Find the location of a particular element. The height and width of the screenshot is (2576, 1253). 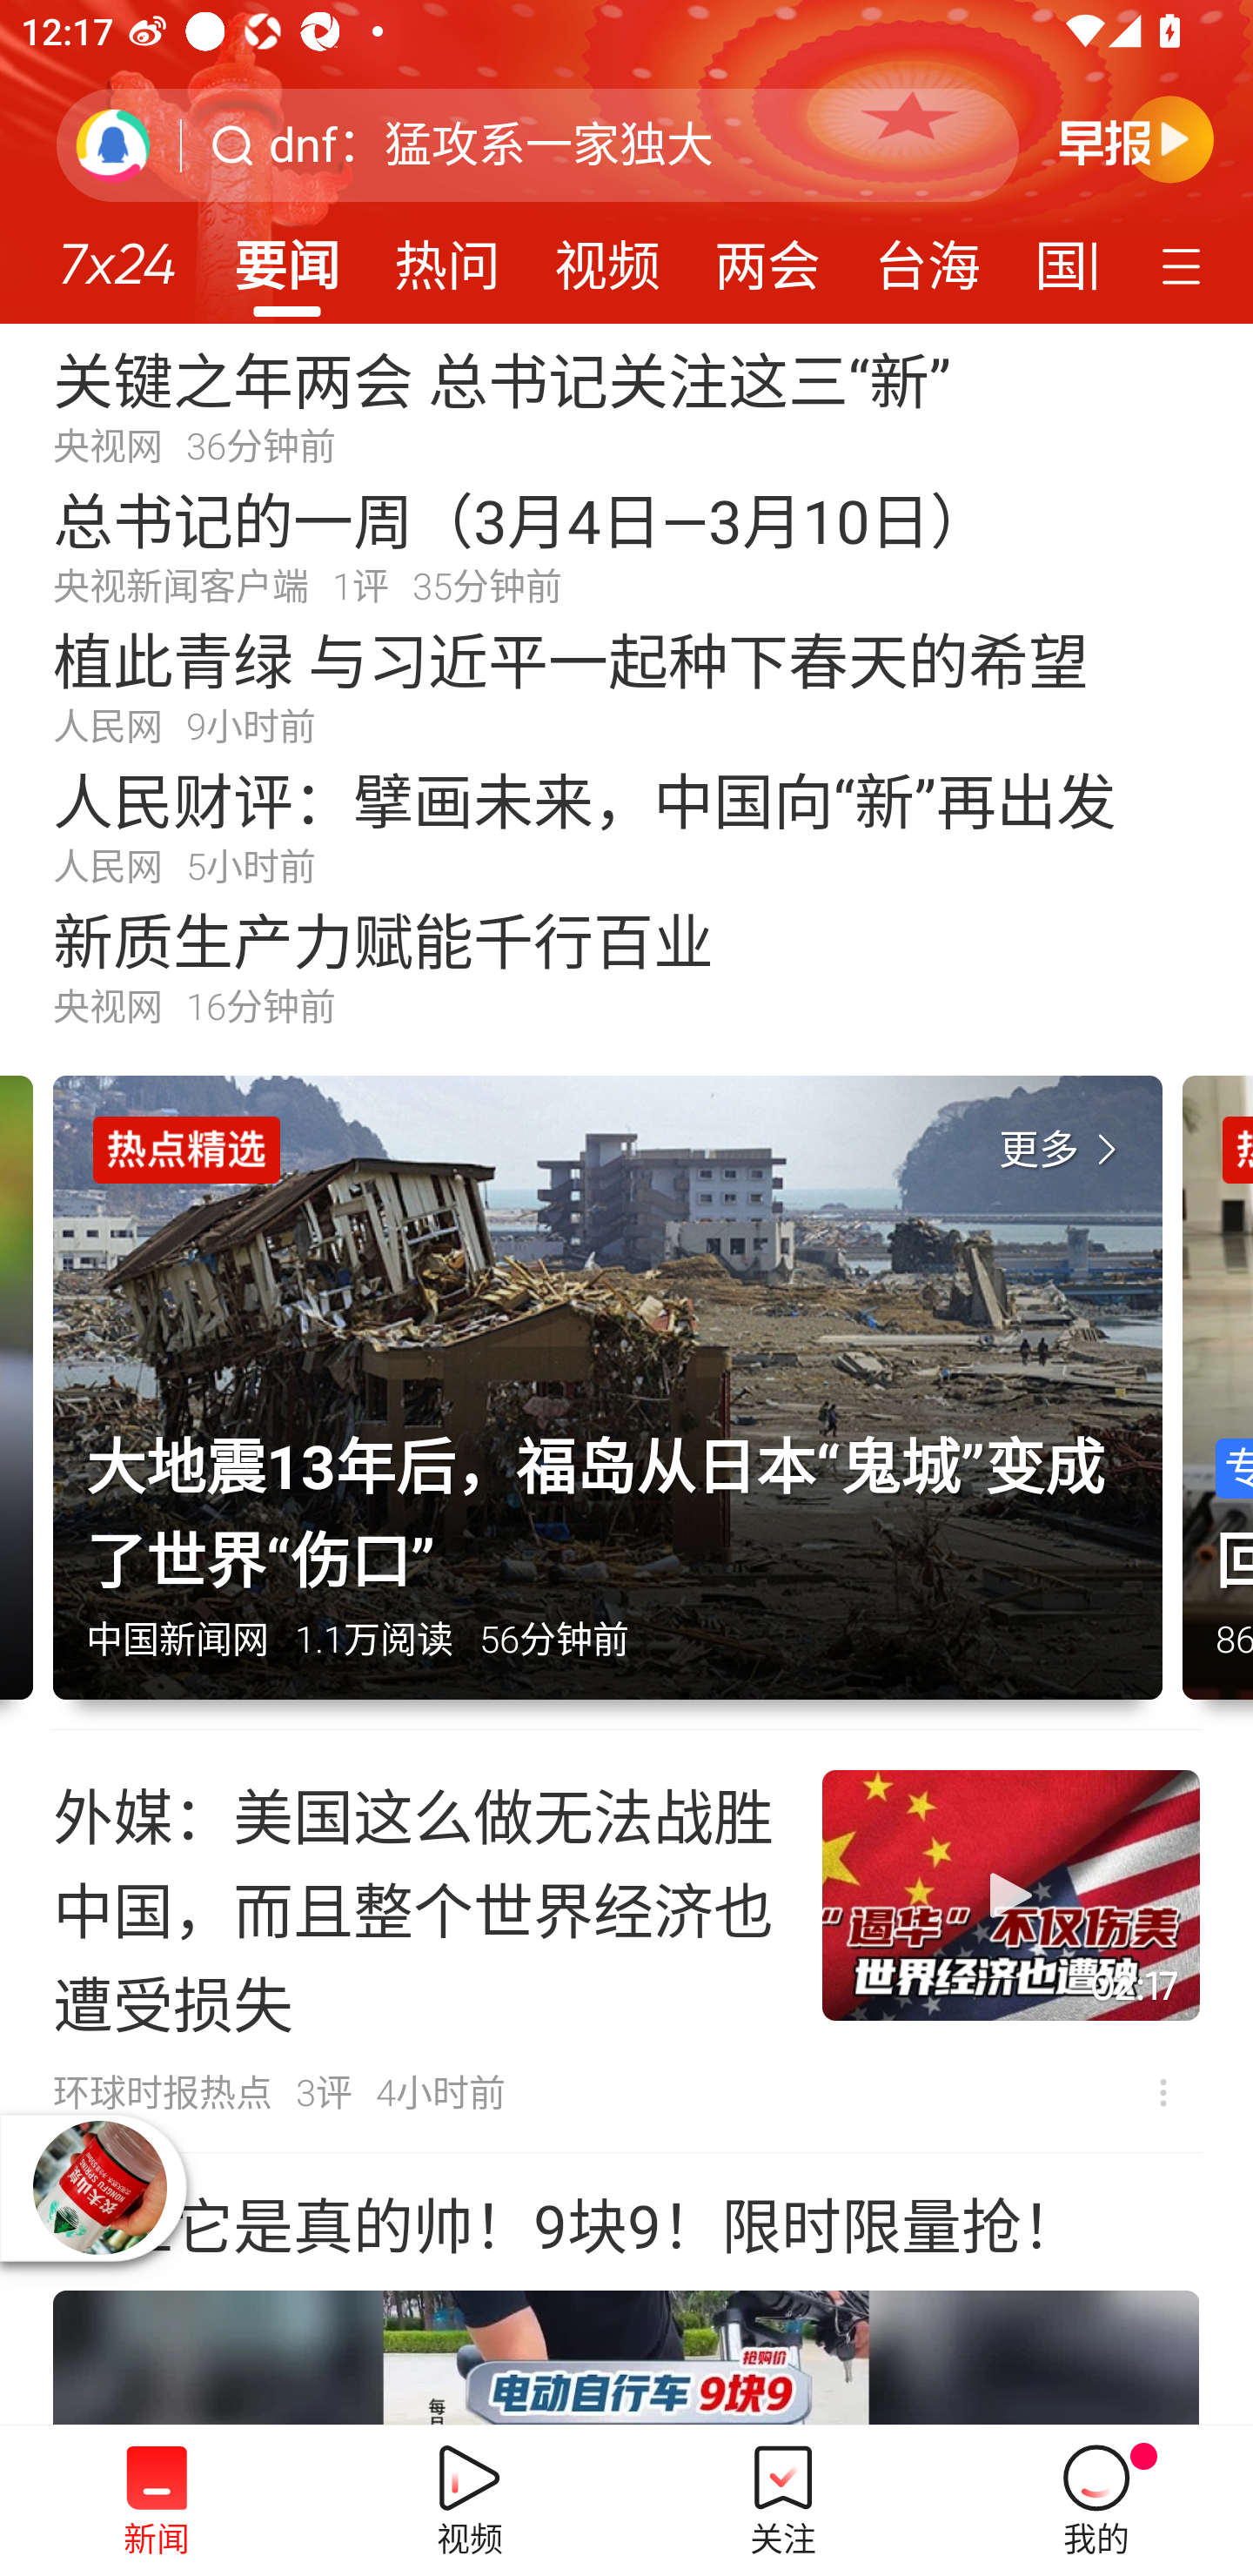

两会 is located at coordinates (767, 256).